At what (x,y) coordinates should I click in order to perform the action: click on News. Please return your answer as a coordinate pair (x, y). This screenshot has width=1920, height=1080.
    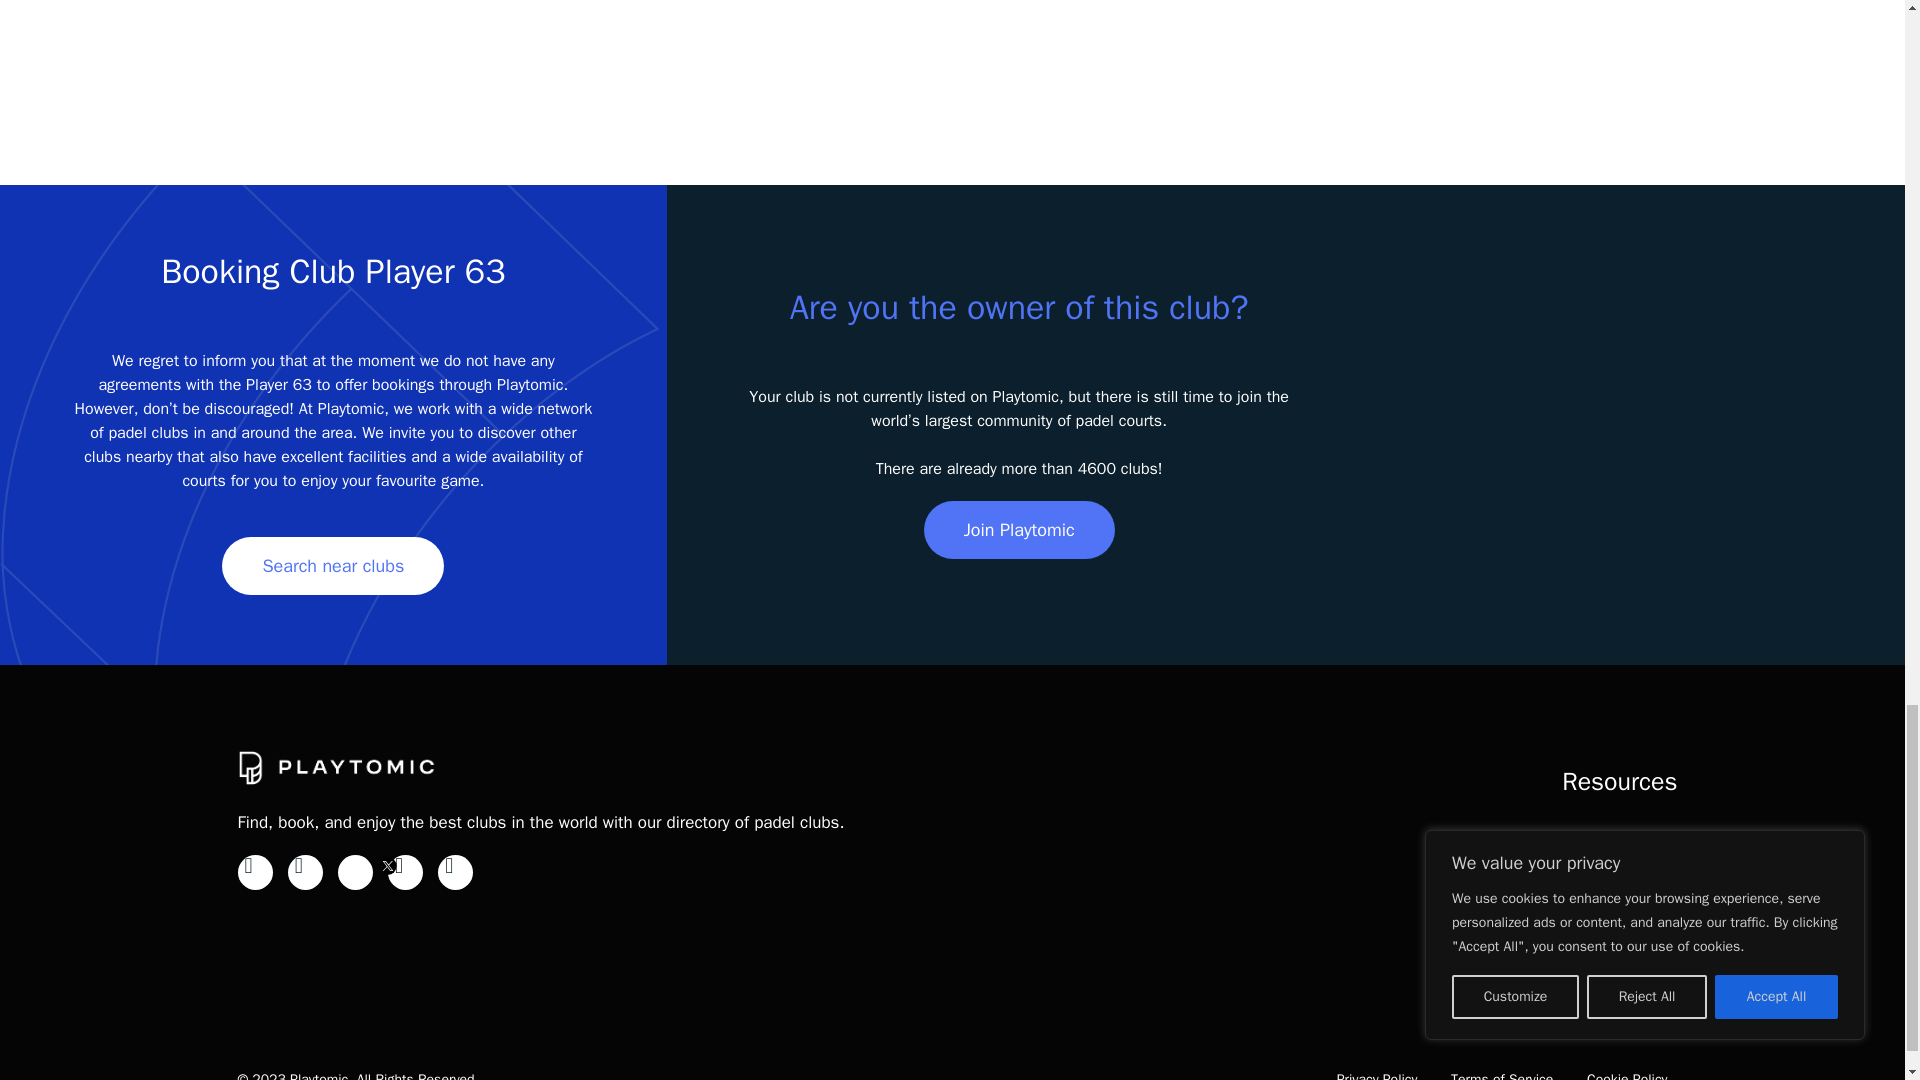
    Looking at the image, I should click on (1656, 850).